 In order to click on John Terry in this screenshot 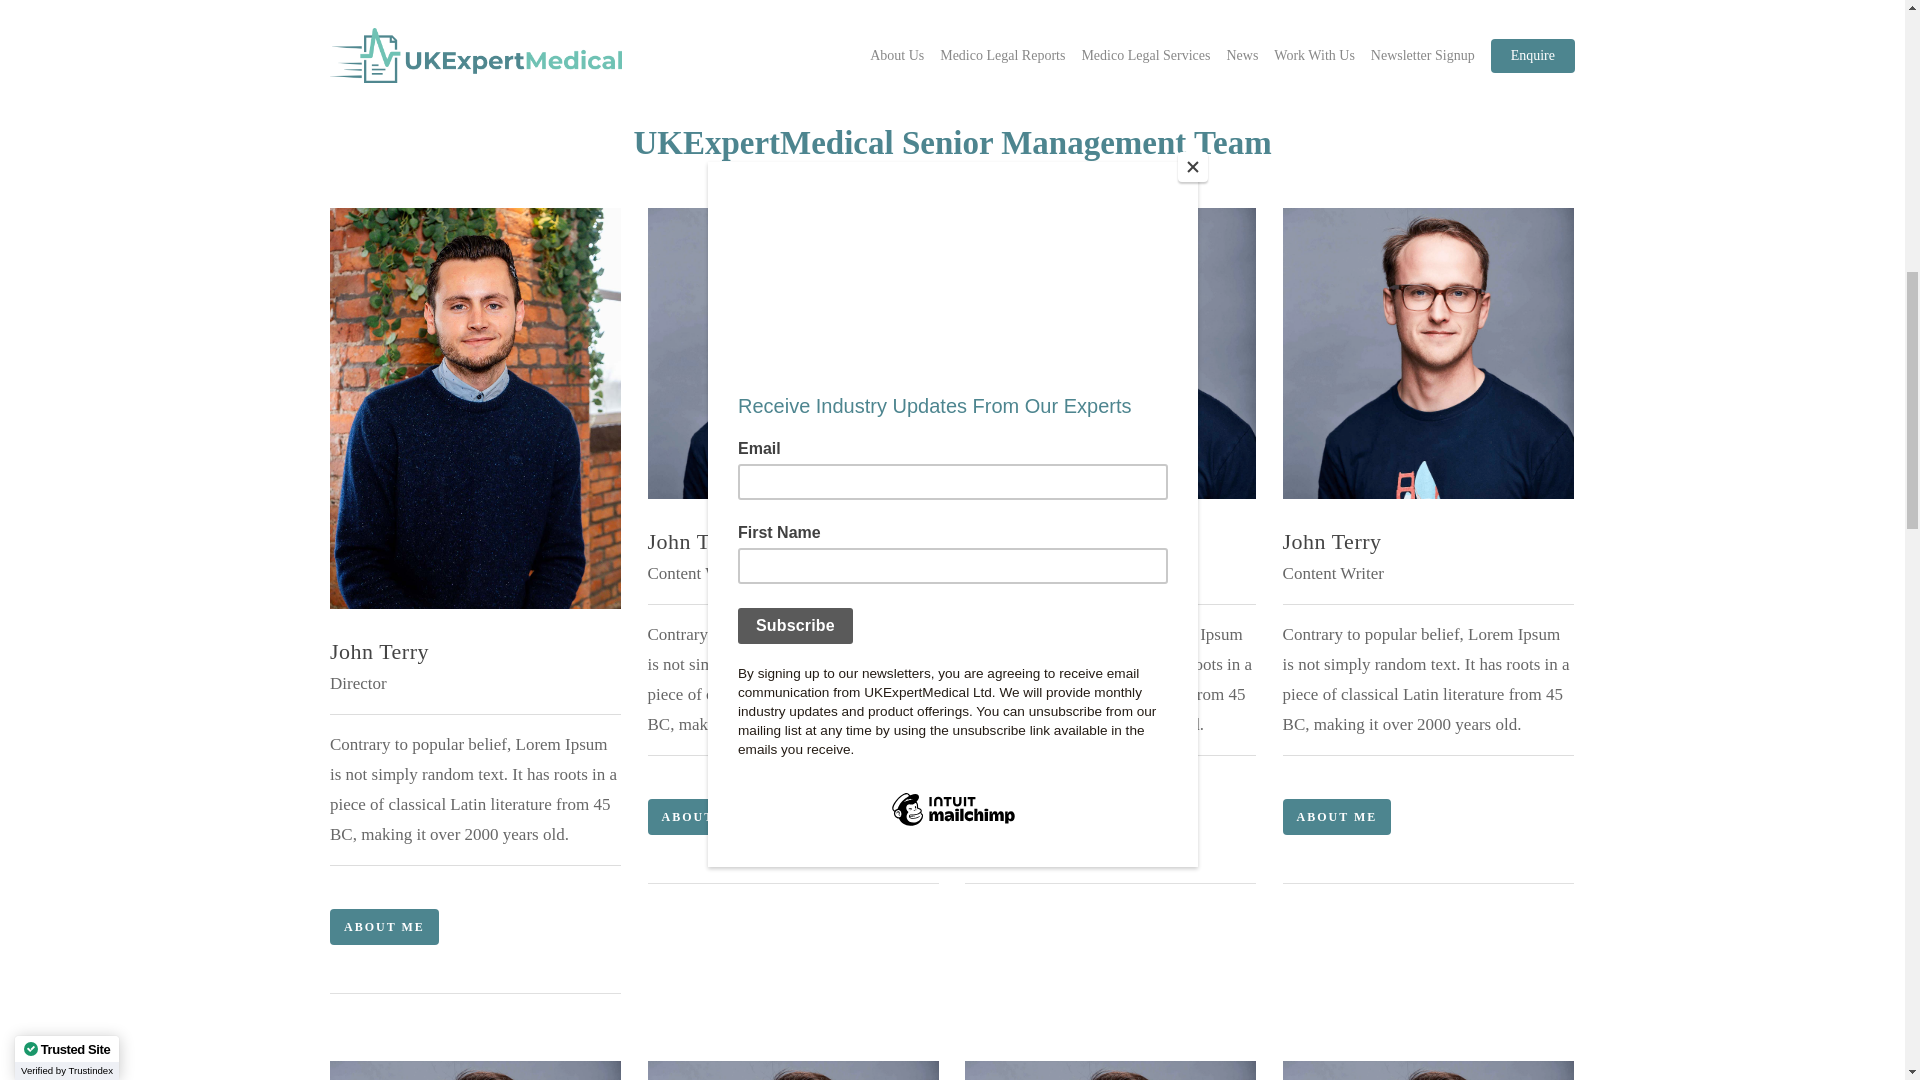, I will do `click(1428, 353)`.